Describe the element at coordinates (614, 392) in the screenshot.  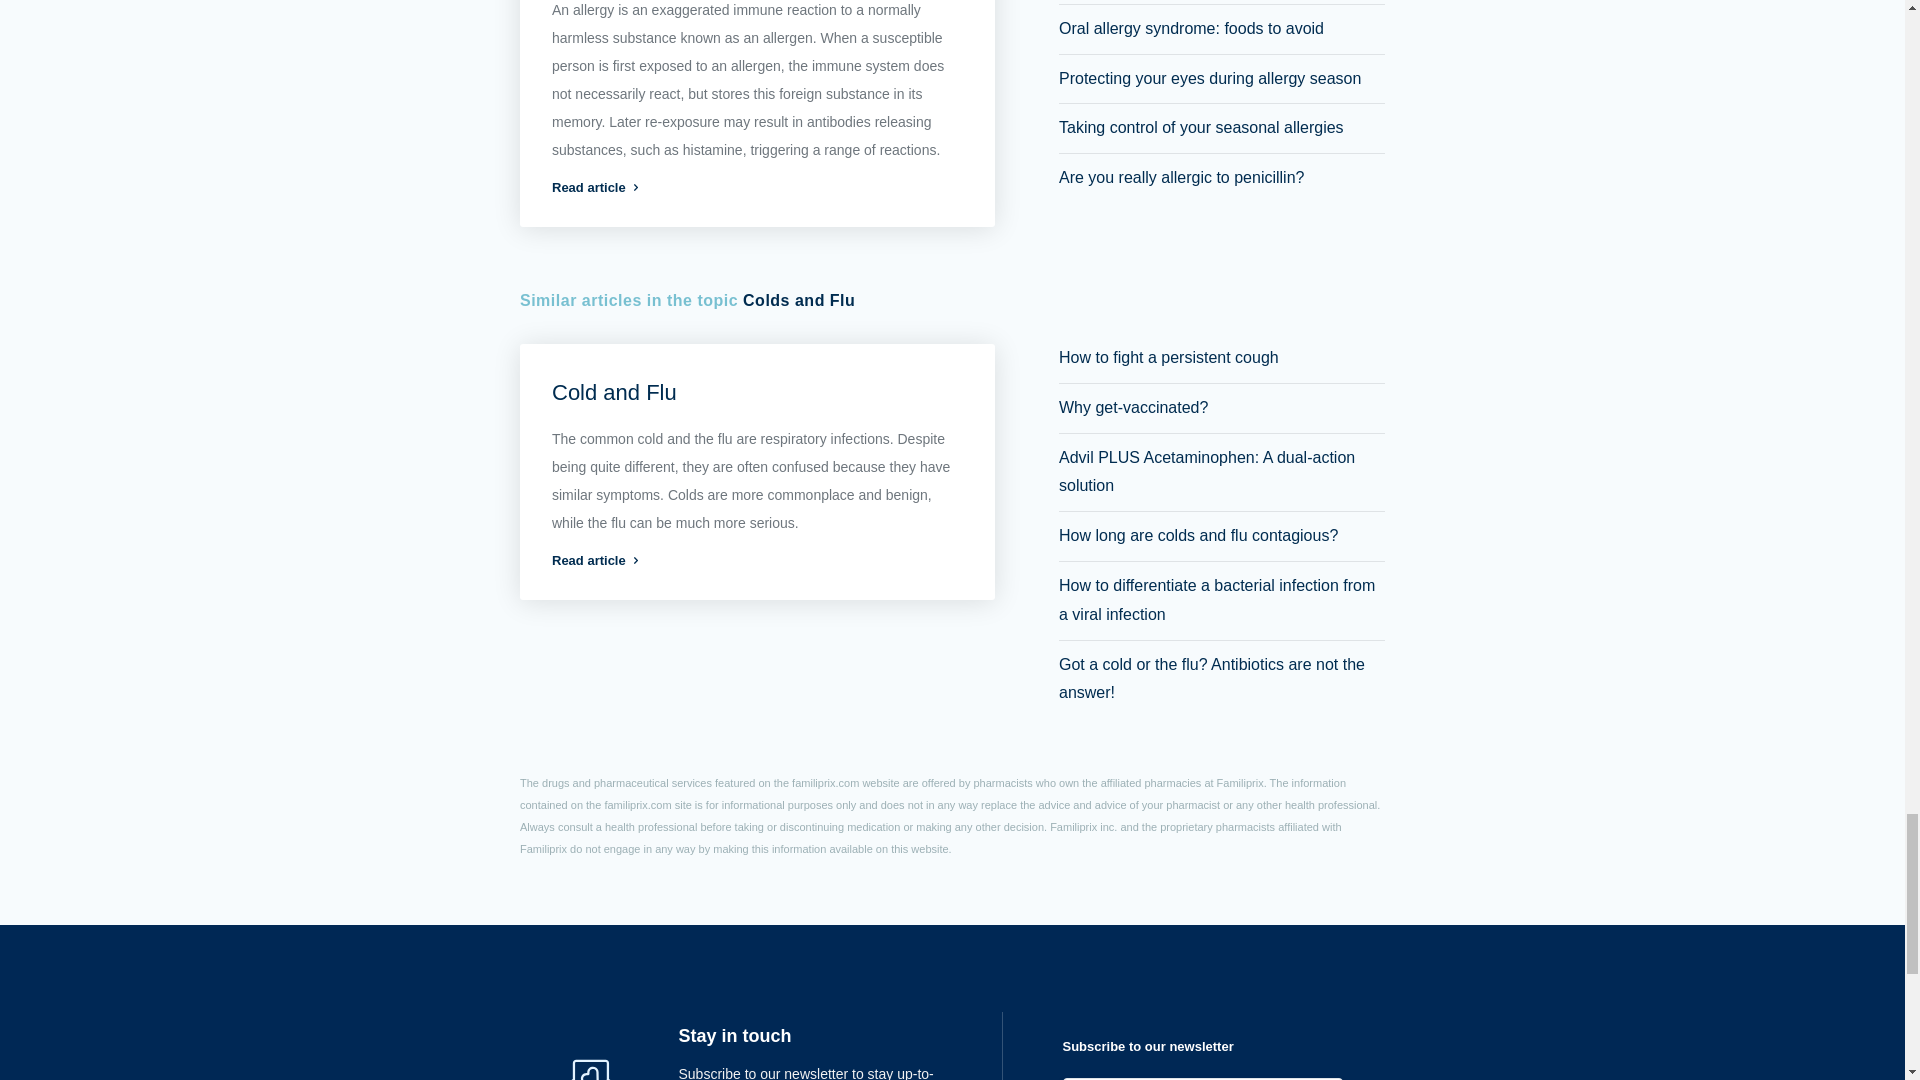
I see `Cold and Flu` at that location.